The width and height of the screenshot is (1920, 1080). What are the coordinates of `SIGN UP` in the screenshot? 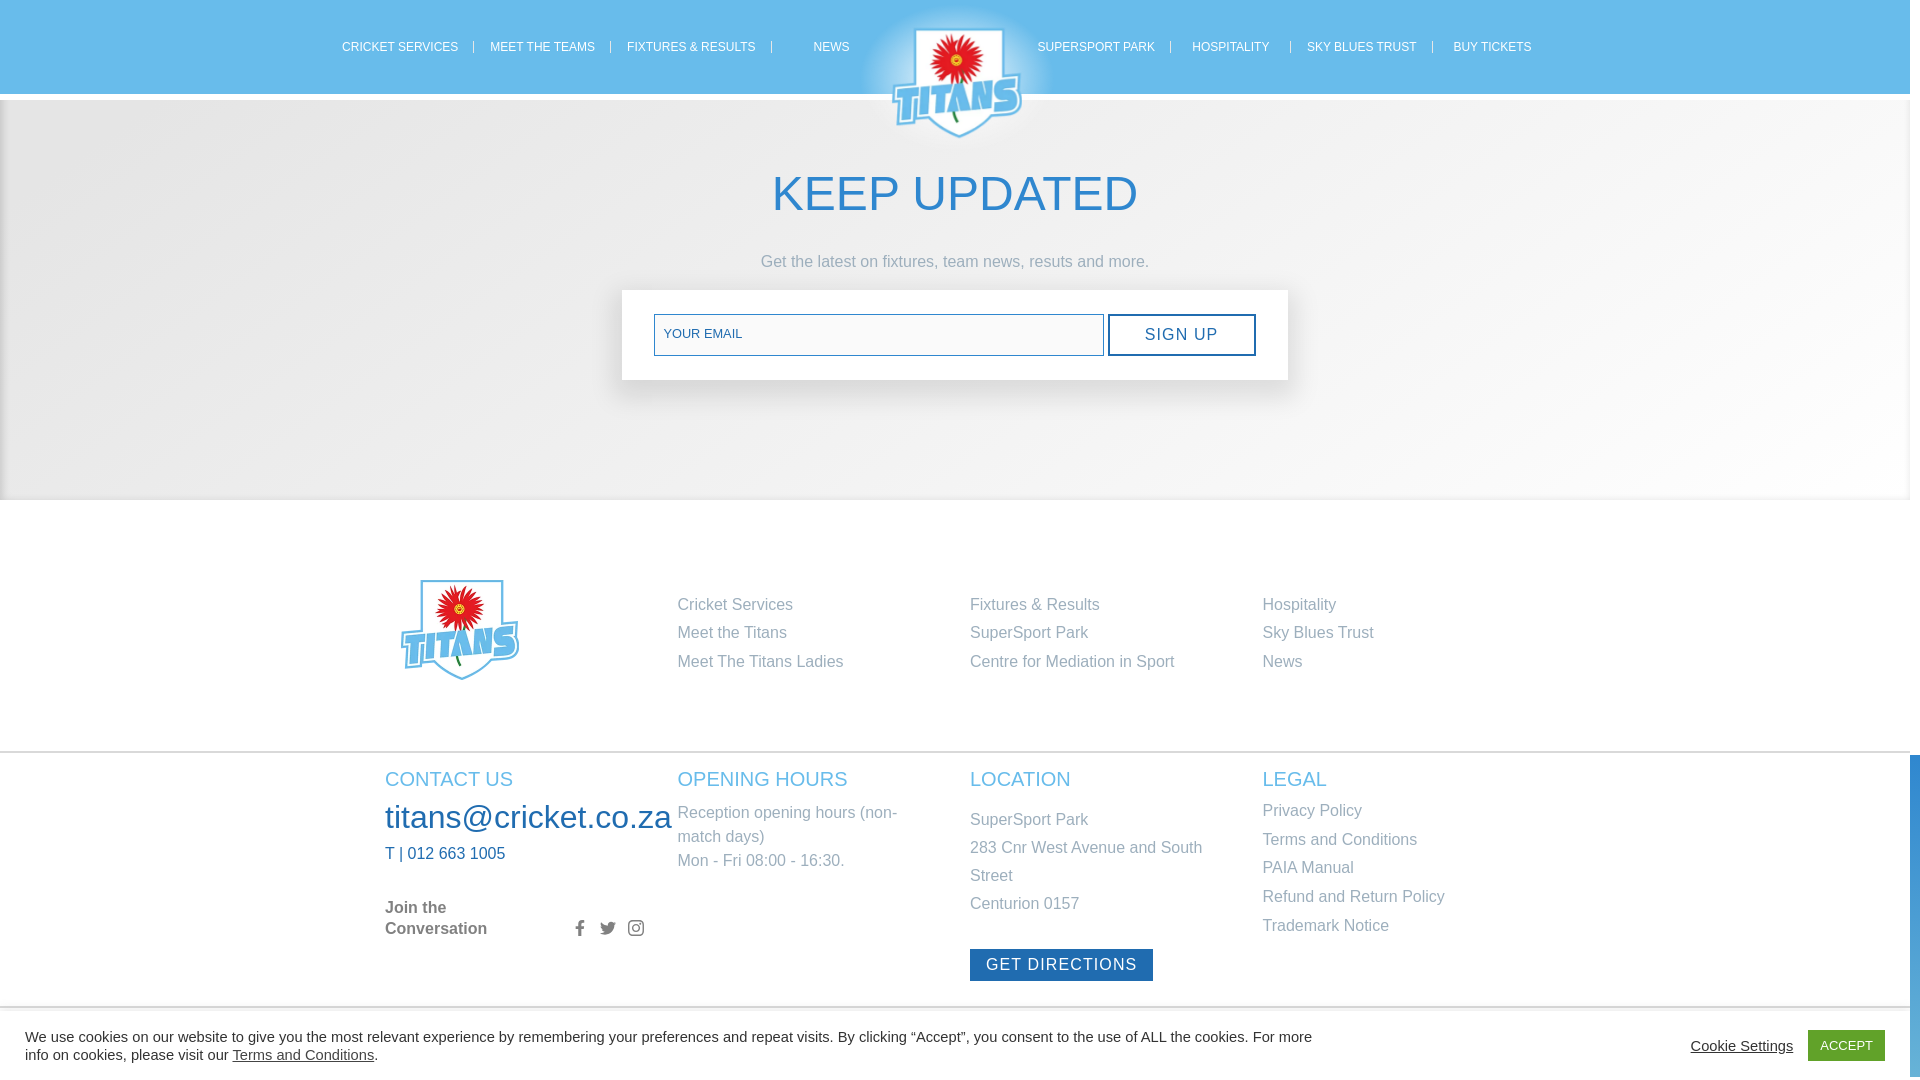 It's located at (1181, 335).